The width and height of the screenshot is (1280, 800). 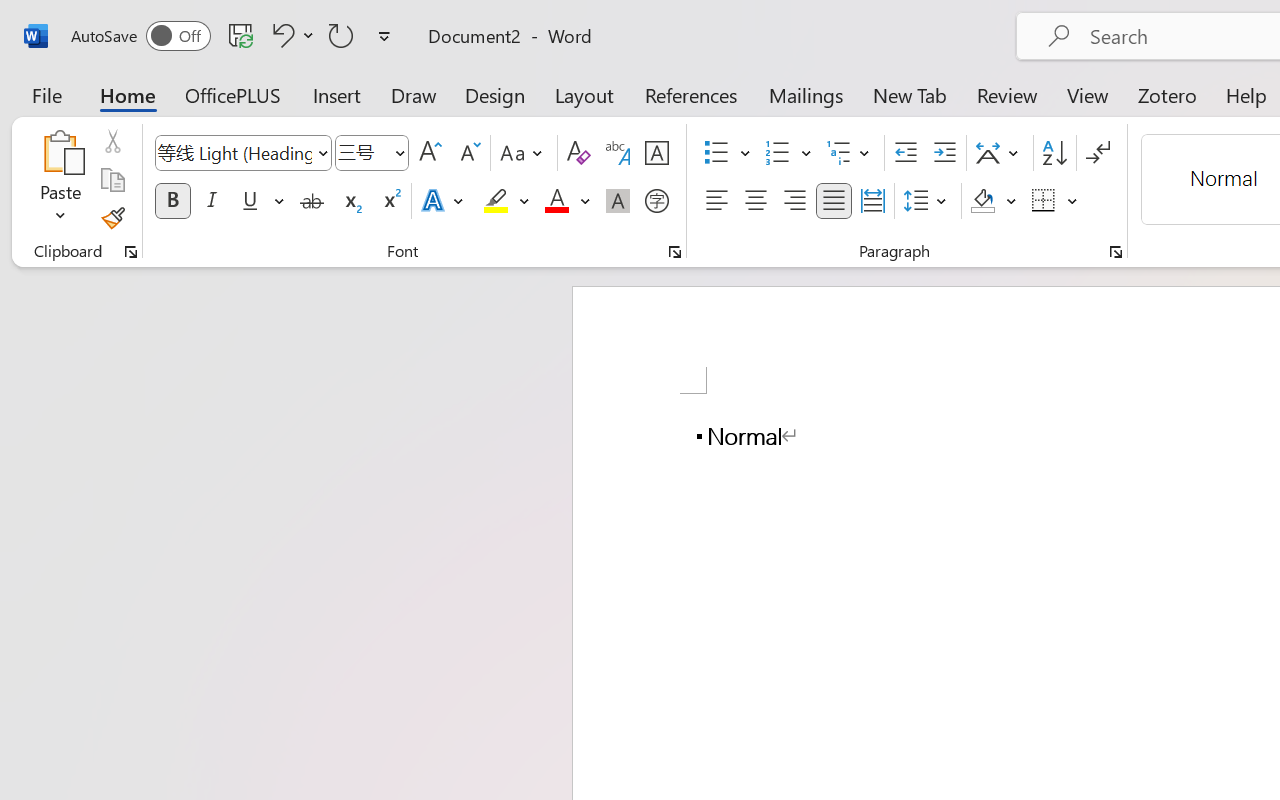 What do you see at coordinates (506, 201) in the screenshot?
I see `Text Highlight Color` at bounding box center [506, 201].